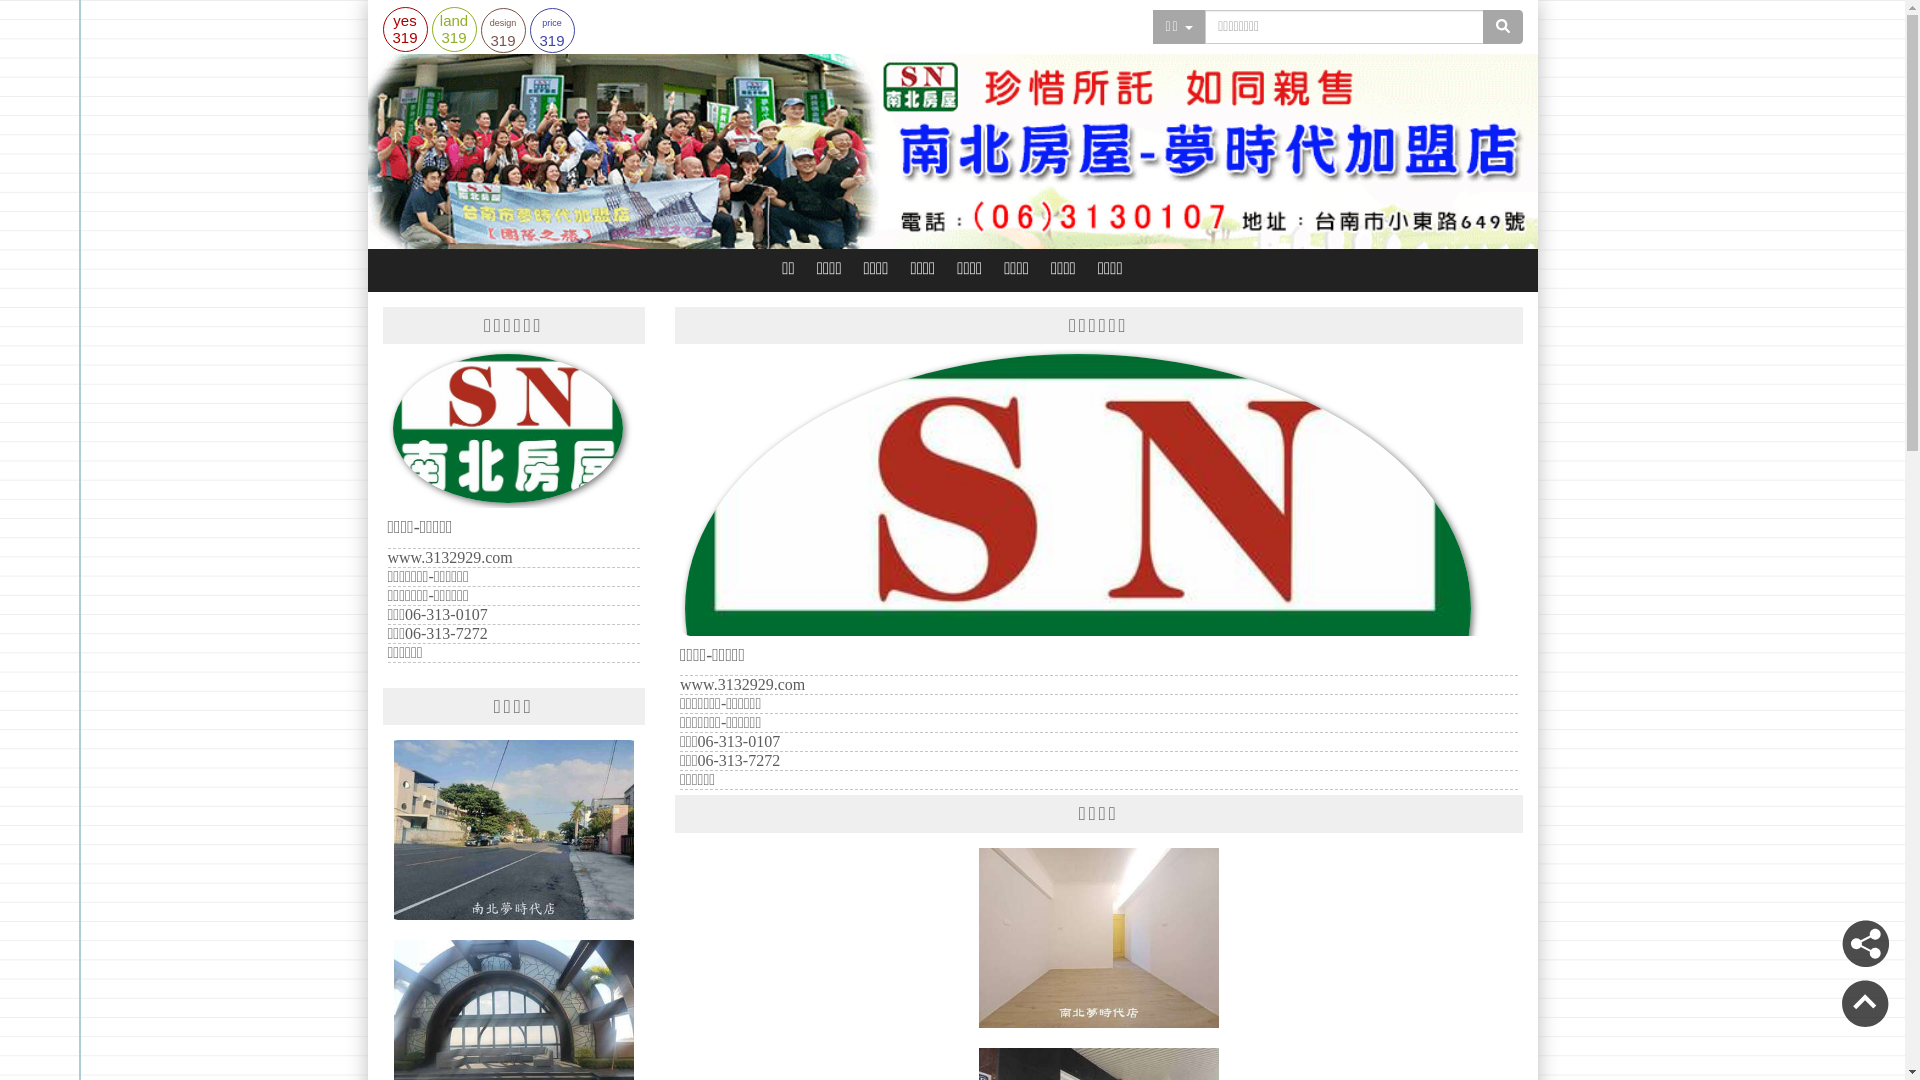 This screenshot has height=1080, width=1920. I want to click on yes
319, so click(404, 28).